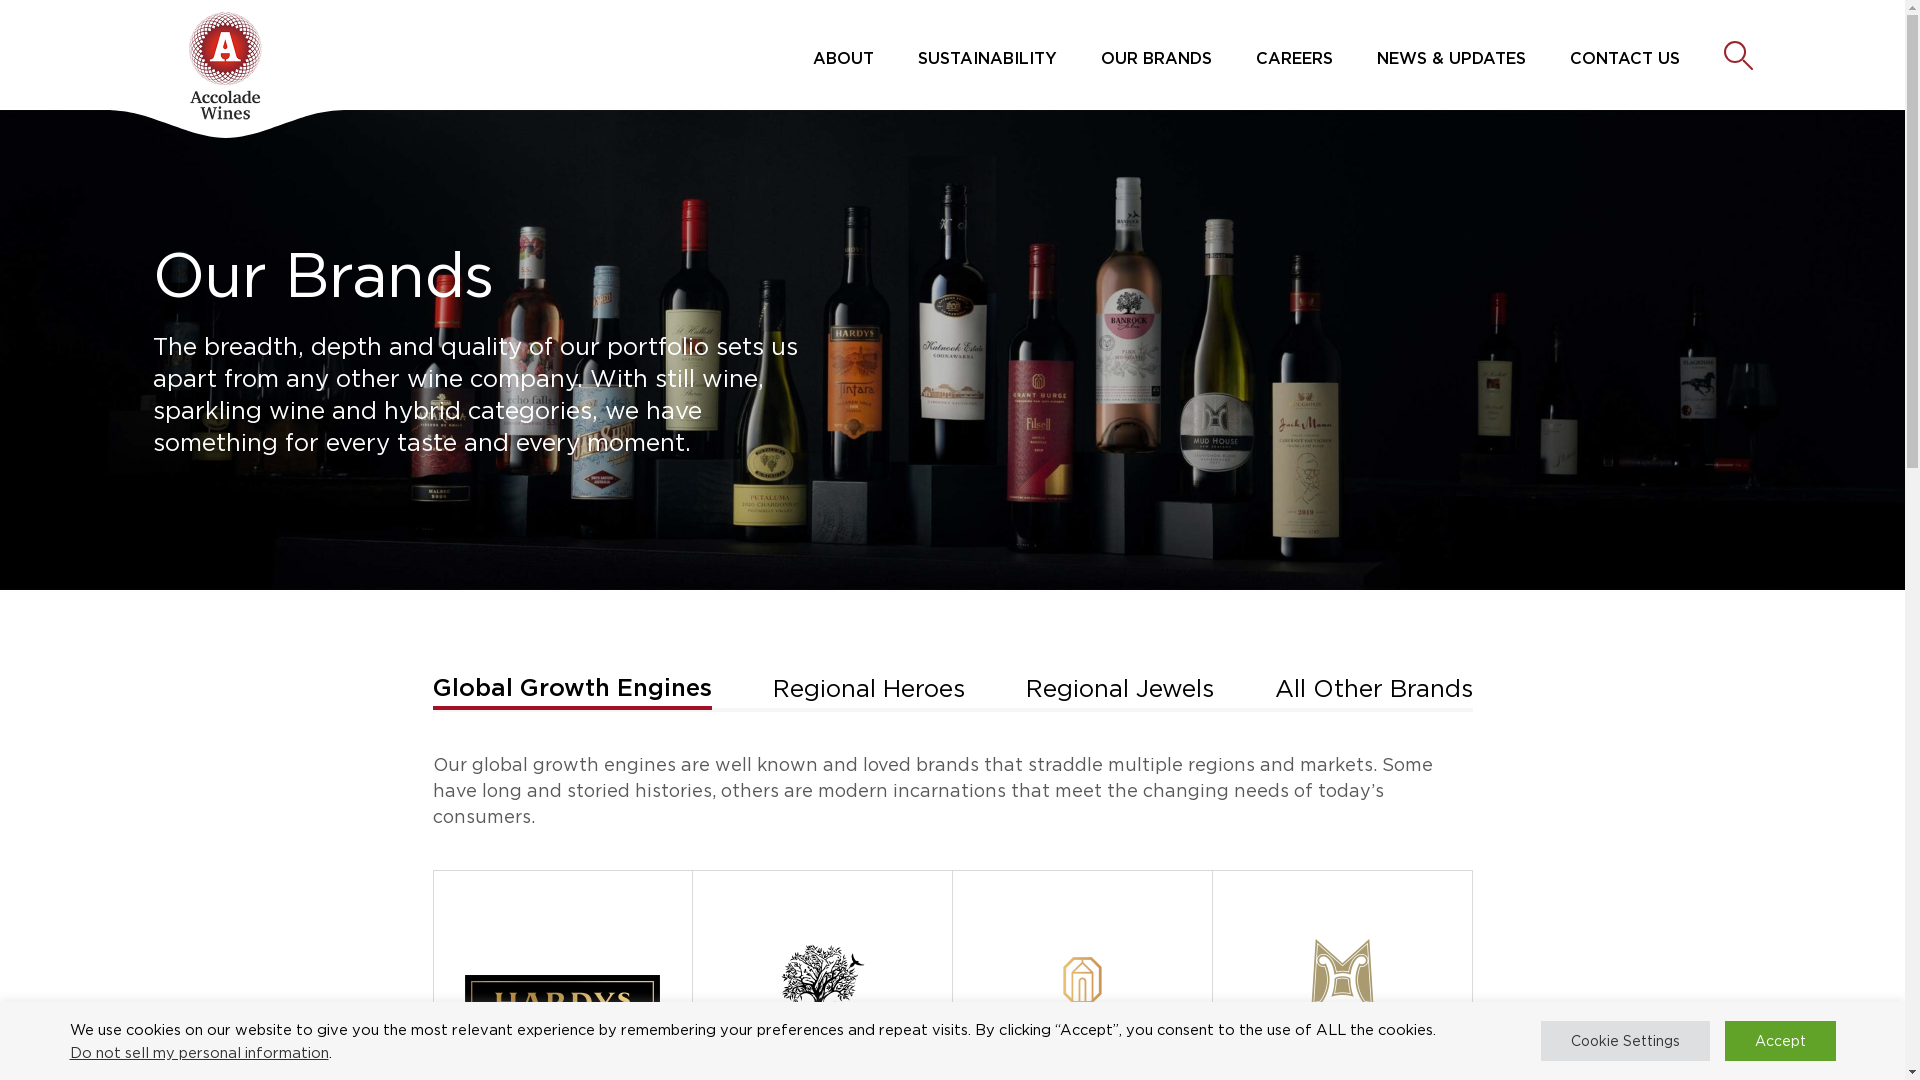 The height and width of the screenshot is (1080, 1920). Describe the element at coordinates (200, 1052) in the screenshot. I see `Do not sell my personal information` at that location.